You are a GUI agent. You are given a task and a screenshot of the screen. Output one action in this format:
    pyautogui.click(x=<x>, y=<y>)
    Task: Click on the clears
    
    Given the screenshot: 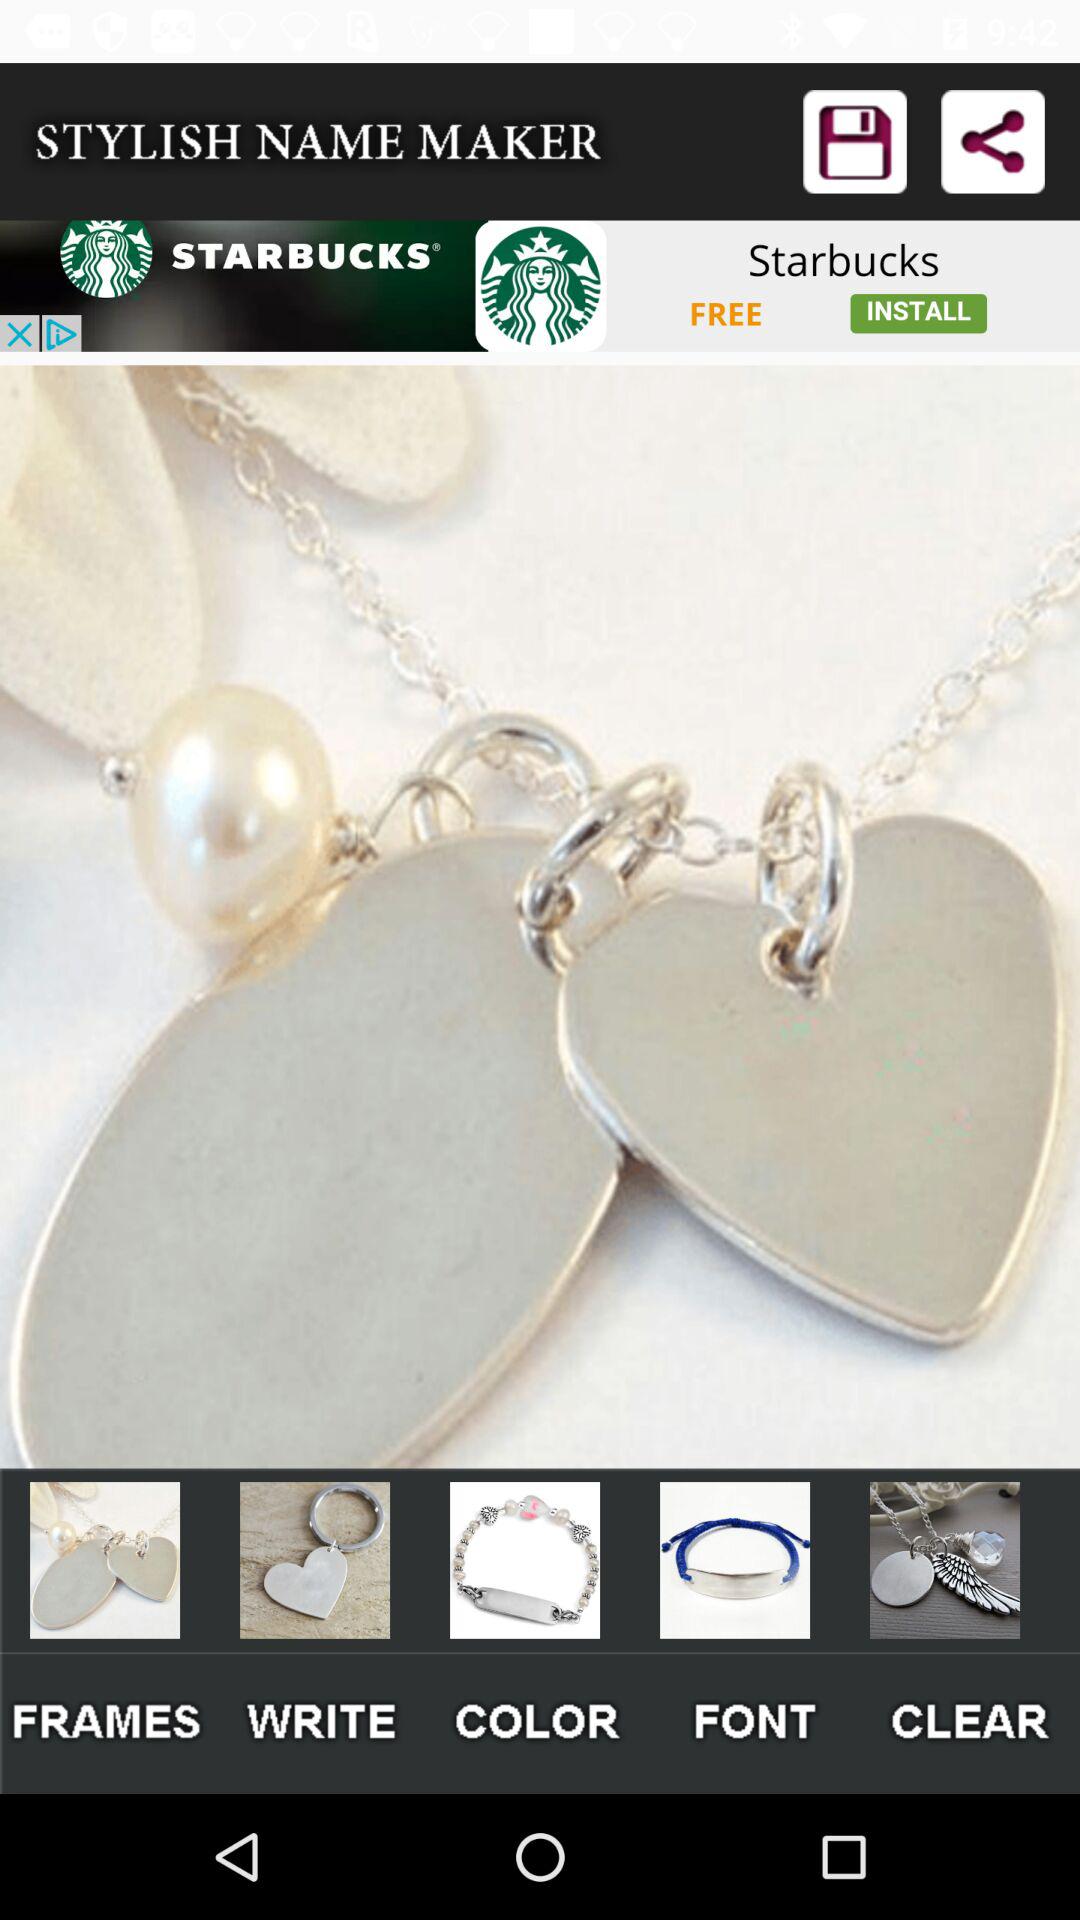 What is the action you would take?
    pyautogui.click(x=972, y=1722)
    